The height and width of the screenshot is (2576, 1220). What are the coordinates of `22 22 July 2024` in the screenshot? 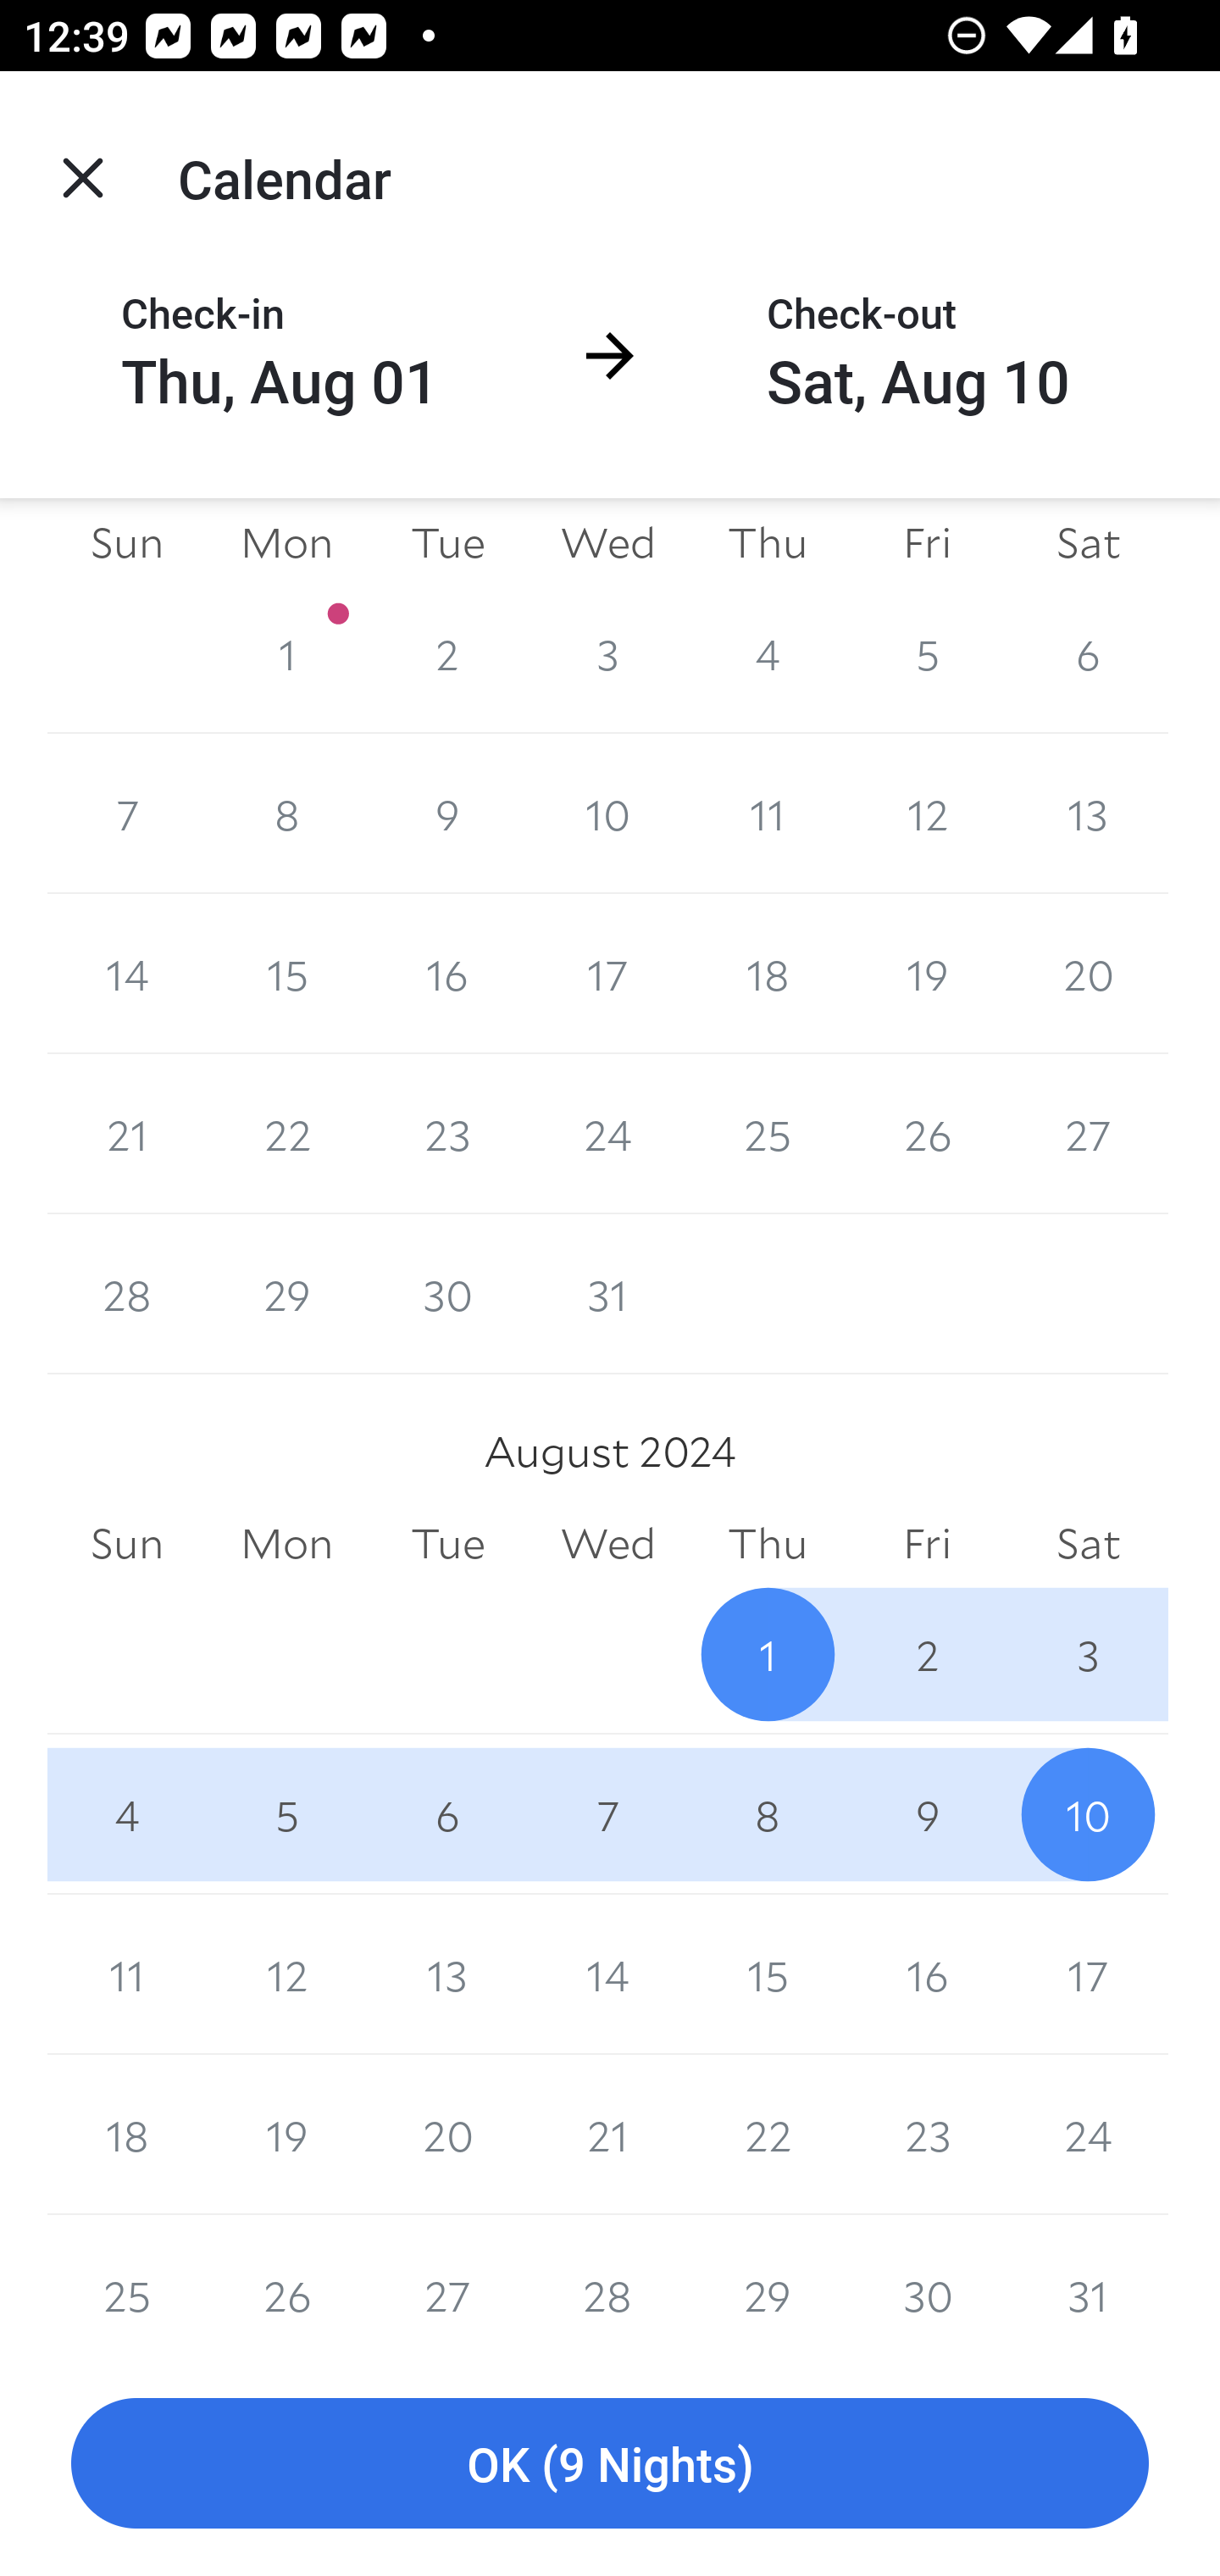 It's located at (286, 1133).